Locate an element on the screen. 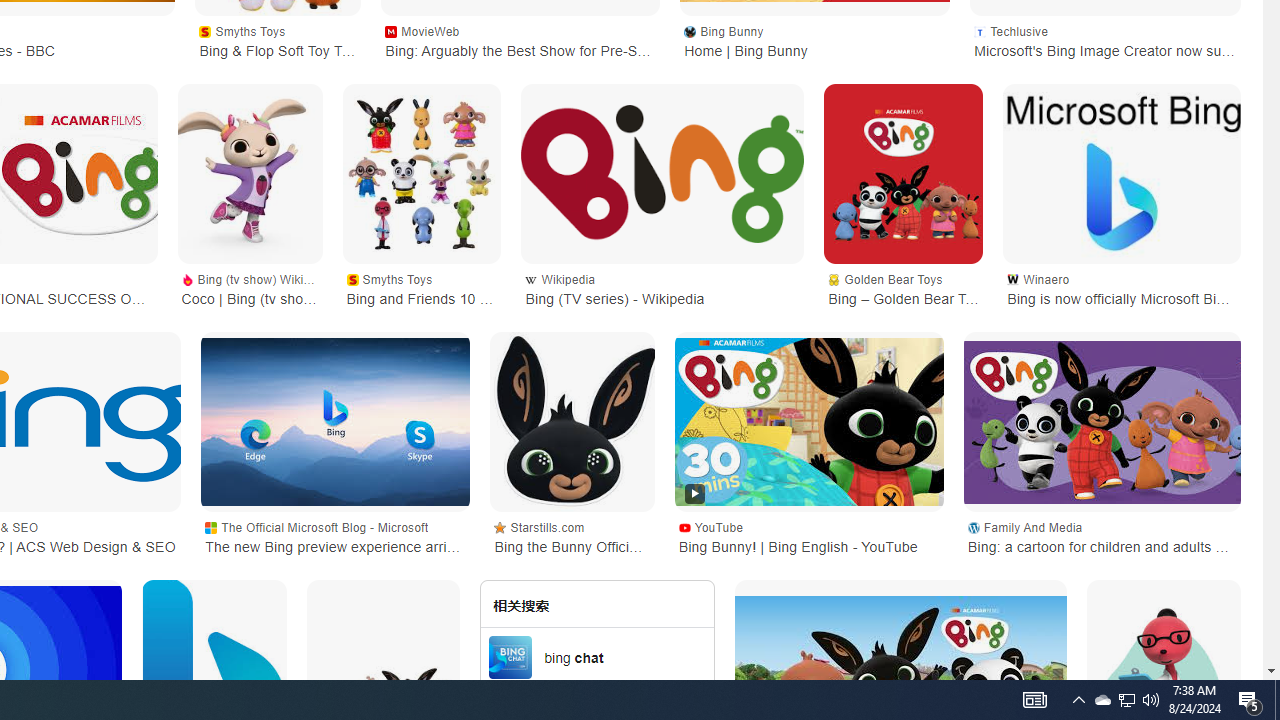 The width and height of the screenshot is (1280, 720). Starstills.com Bing the Bunny Official 2D Card Party Mask is located at coordinates (572, 536).